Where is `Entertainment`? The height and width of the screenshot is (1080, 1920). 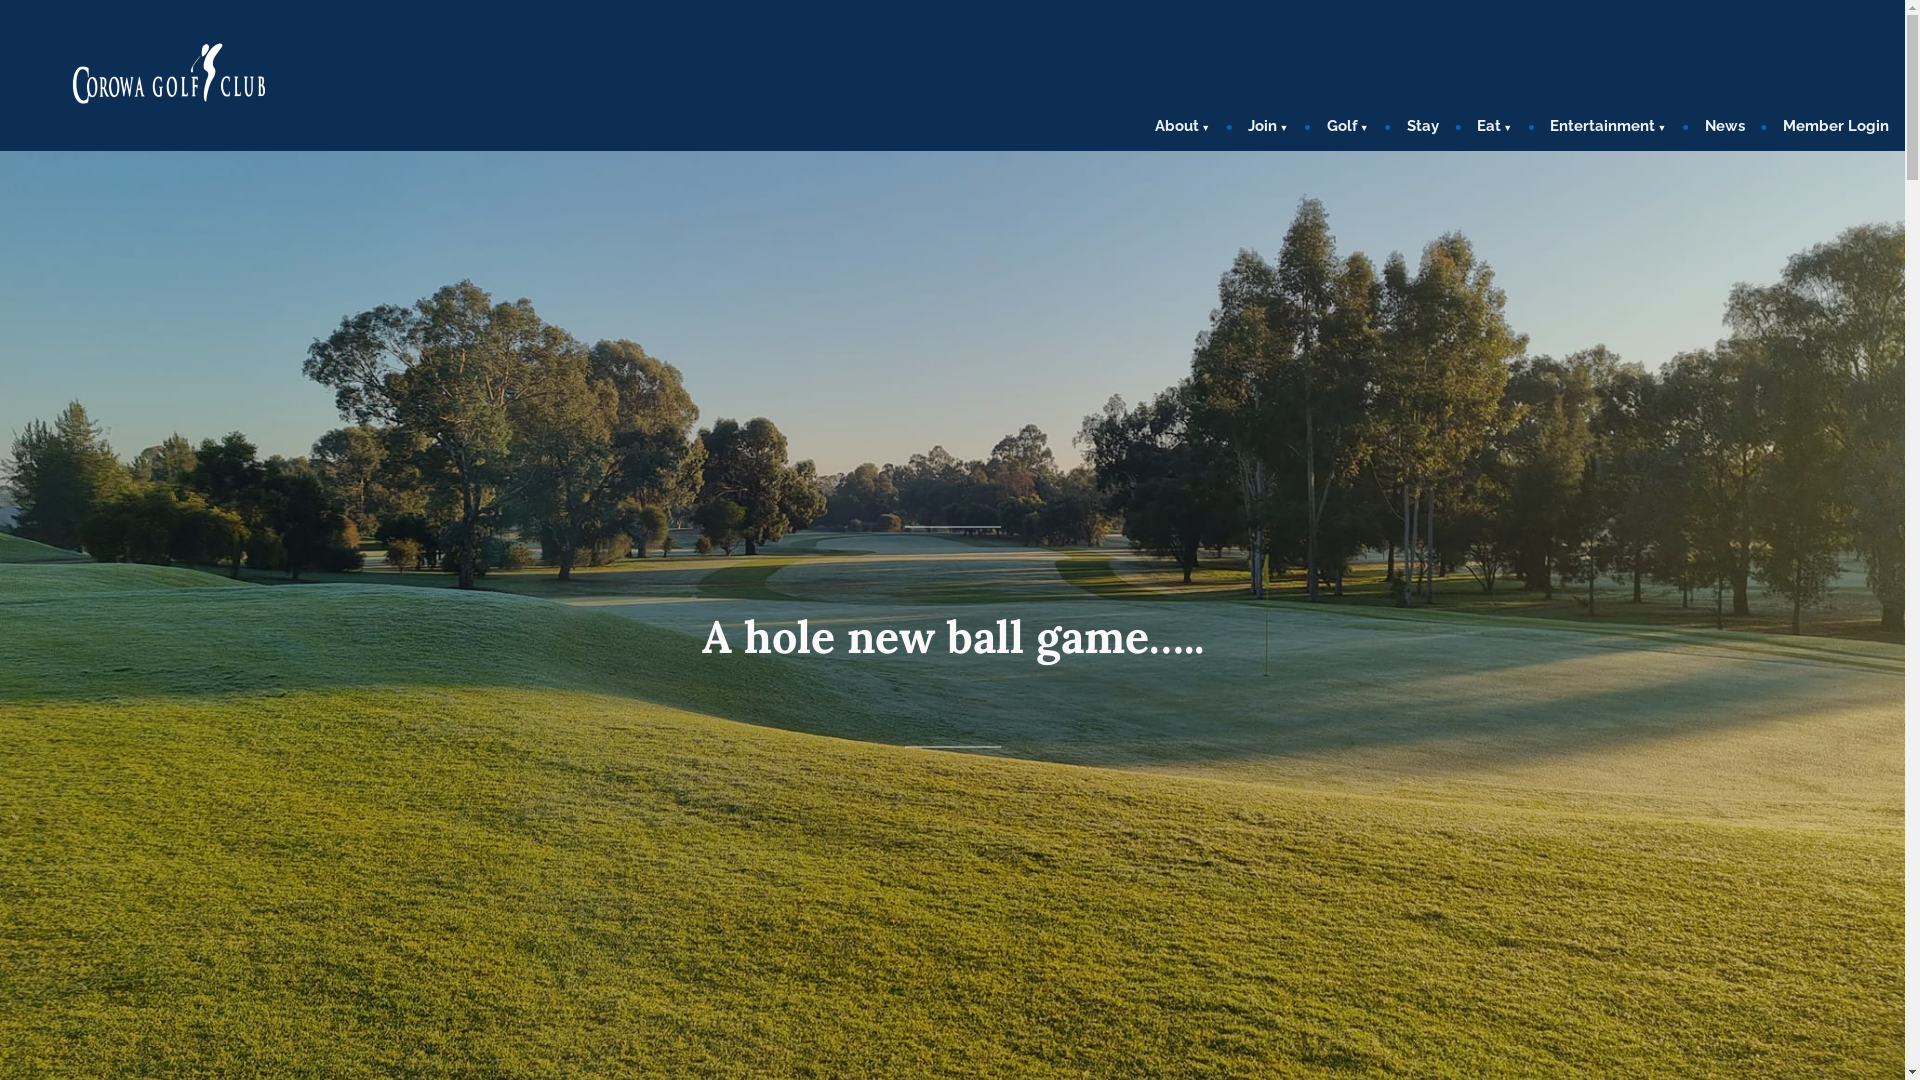 Entertainment is located at coordinates (1608, 128).